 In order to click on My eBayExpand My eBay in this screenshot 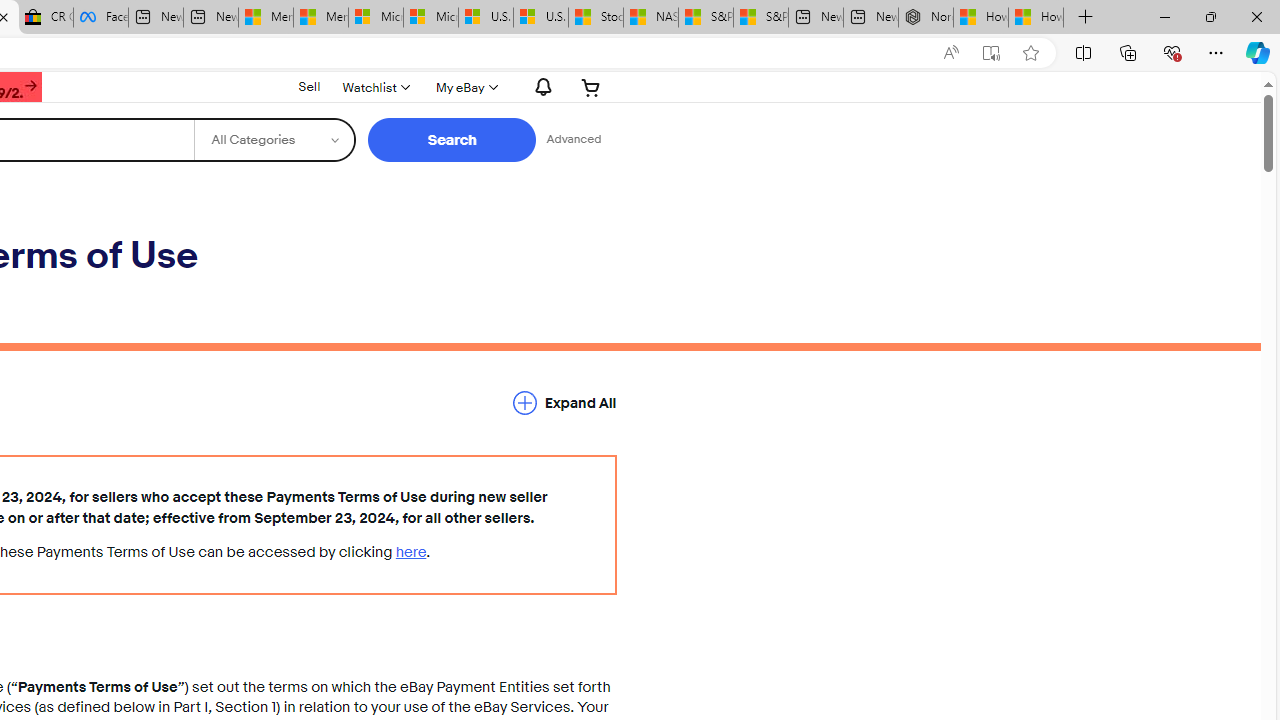, I will do `click(464, 87)`.